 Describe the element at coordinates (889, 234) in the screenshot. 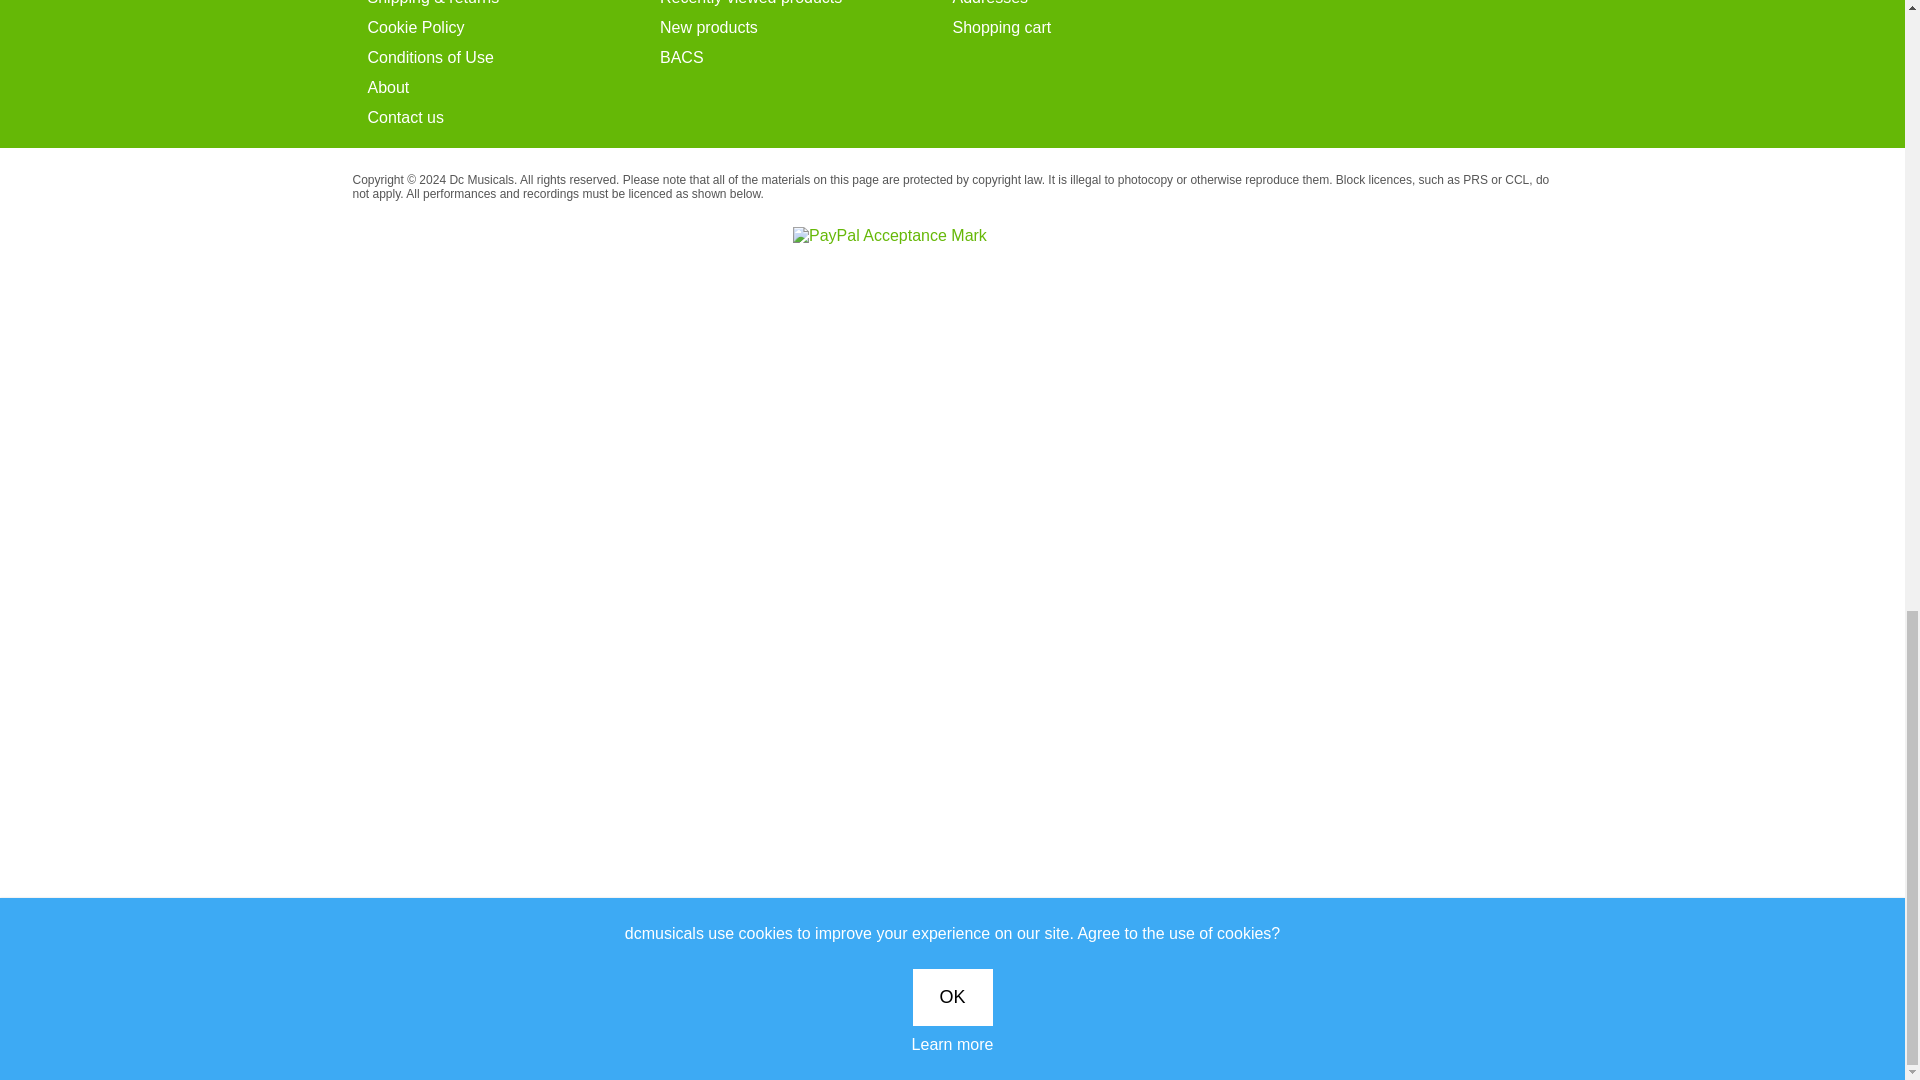

I see `How PayPal Works` at that location.